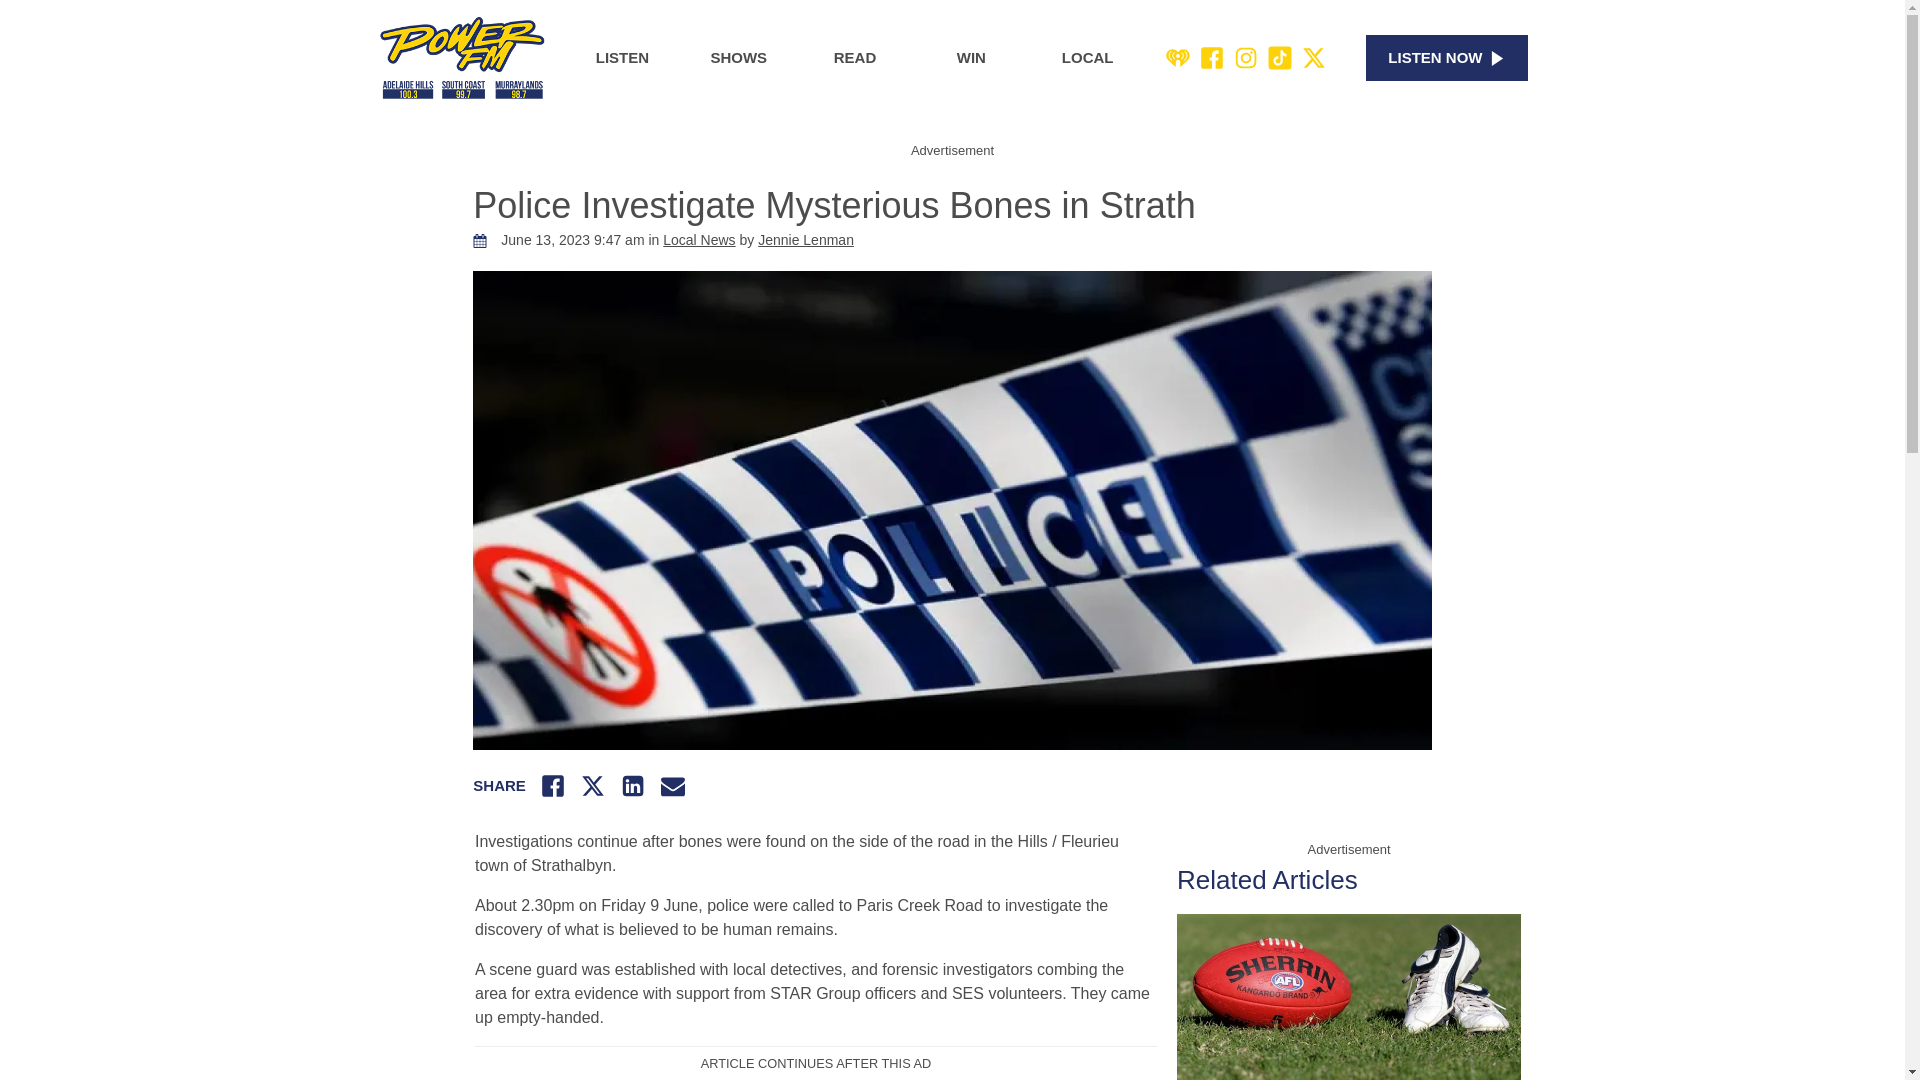 The width and height of the screenshot is (1920, 1080). I want to click on LOCAL, so click(1088, 58).